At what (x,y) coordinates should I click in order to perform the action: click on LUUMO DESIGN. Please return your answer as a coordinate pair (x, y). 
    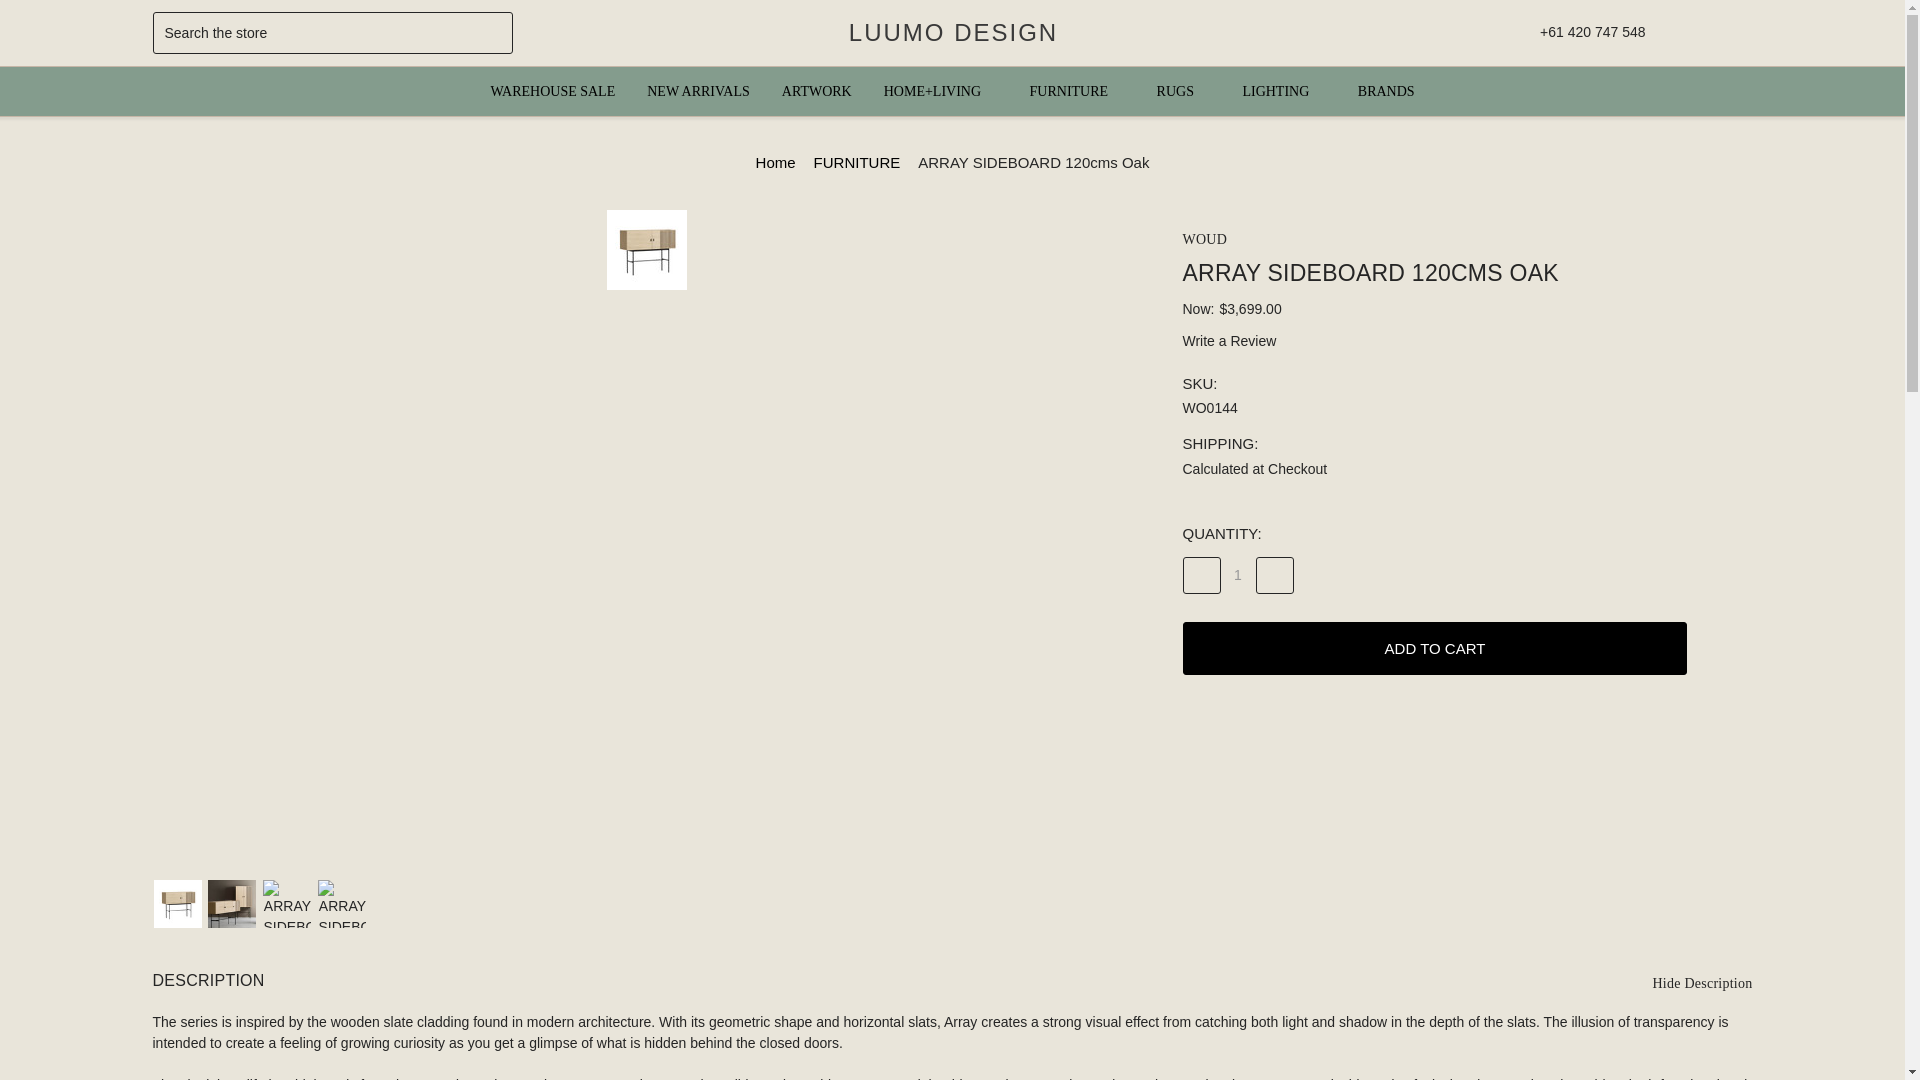
    Looking at the image, I should click on (952, 32).